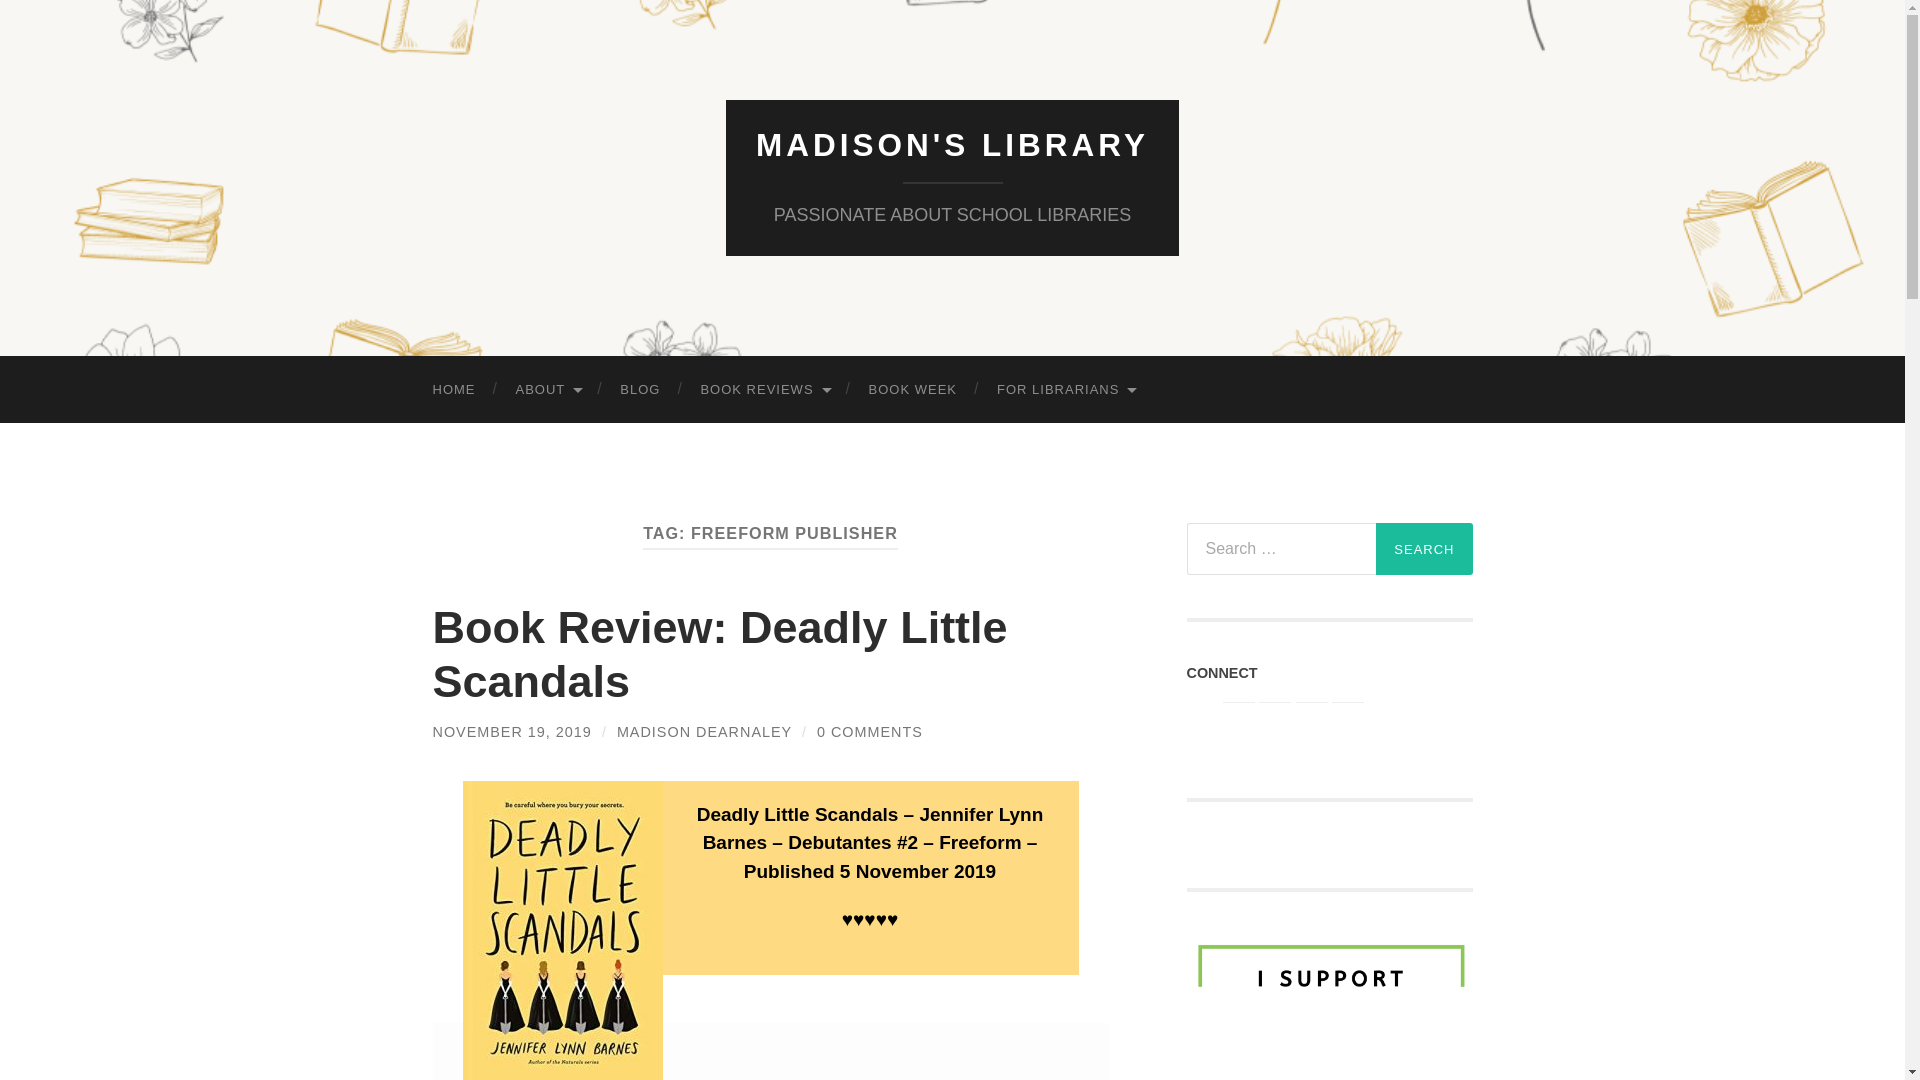 The image size is (1920, 1080). I want to click on FOR LIBRARIANS, so click(1065, 390).